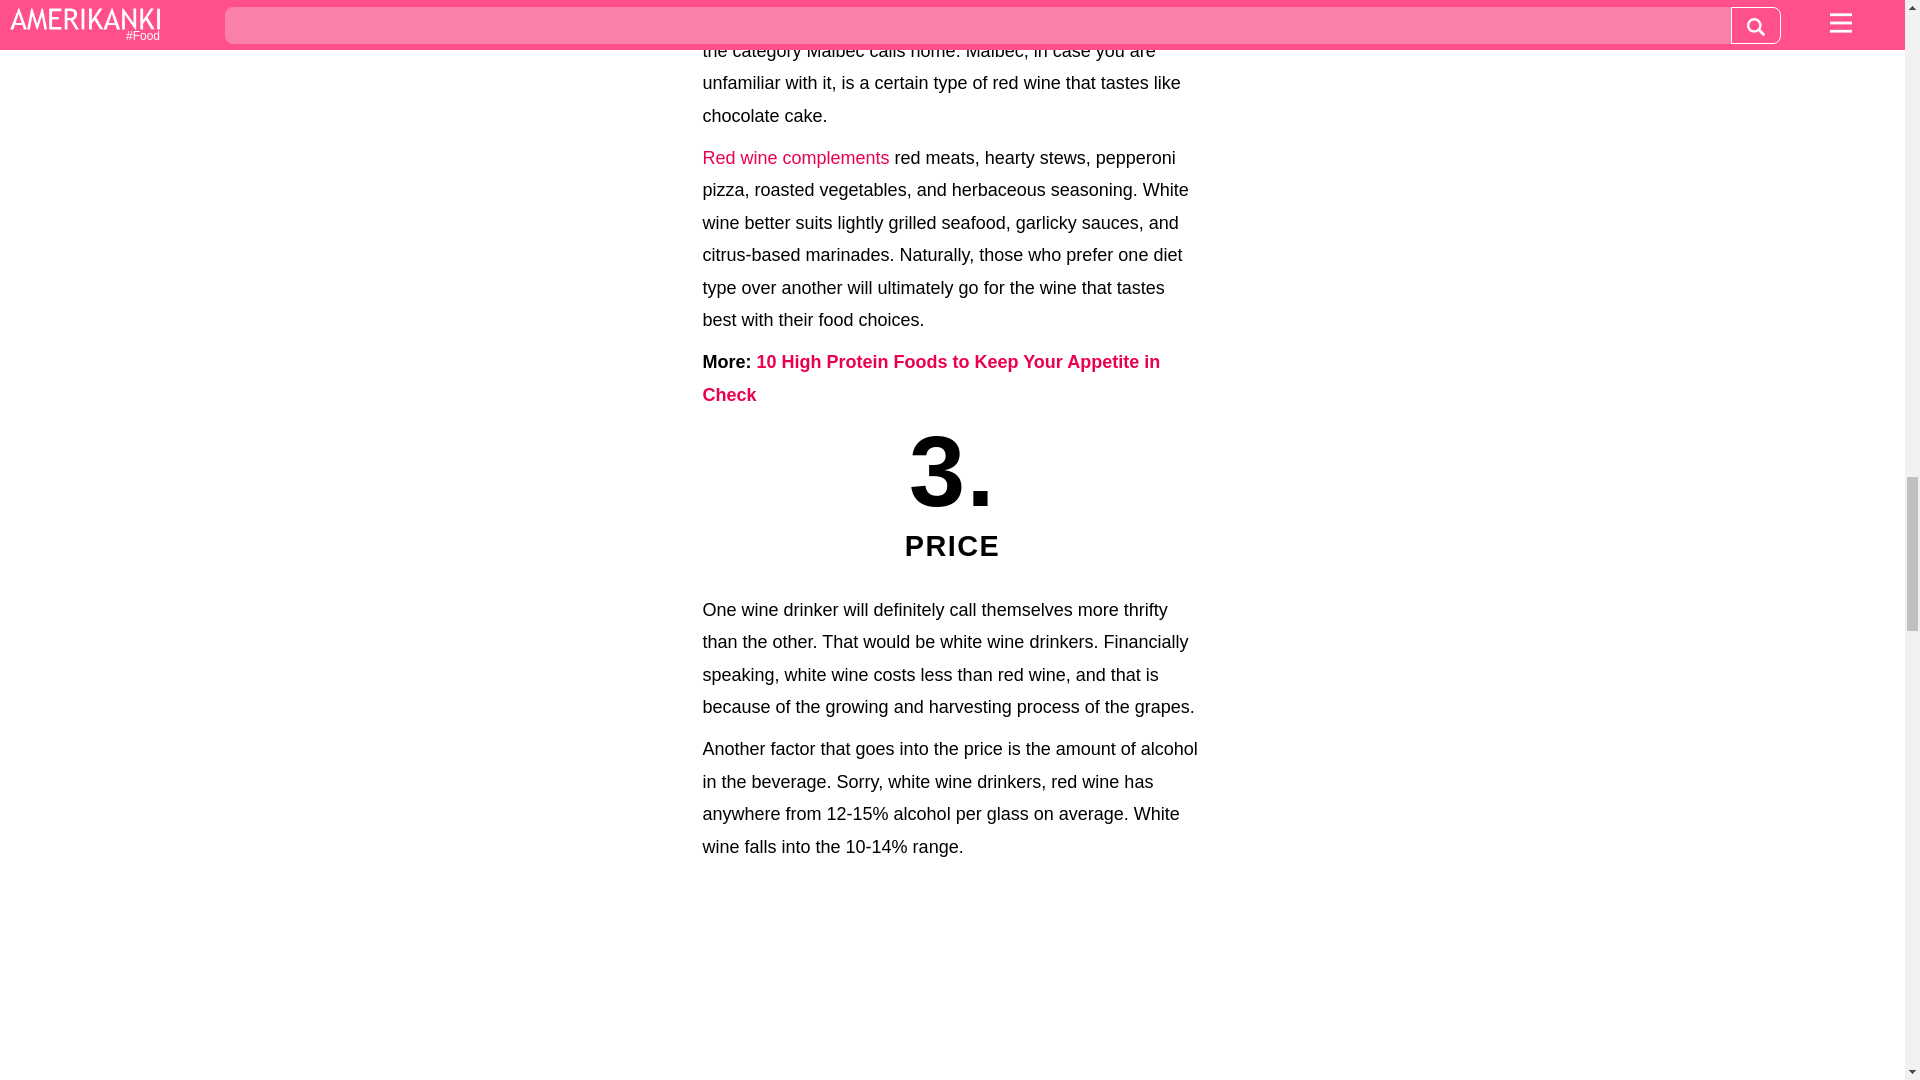  Describe the element at coordinates (930, 378) in the screenshot. I see `10 High Protein Foods to Keep Your Appetite in Check` at that location.